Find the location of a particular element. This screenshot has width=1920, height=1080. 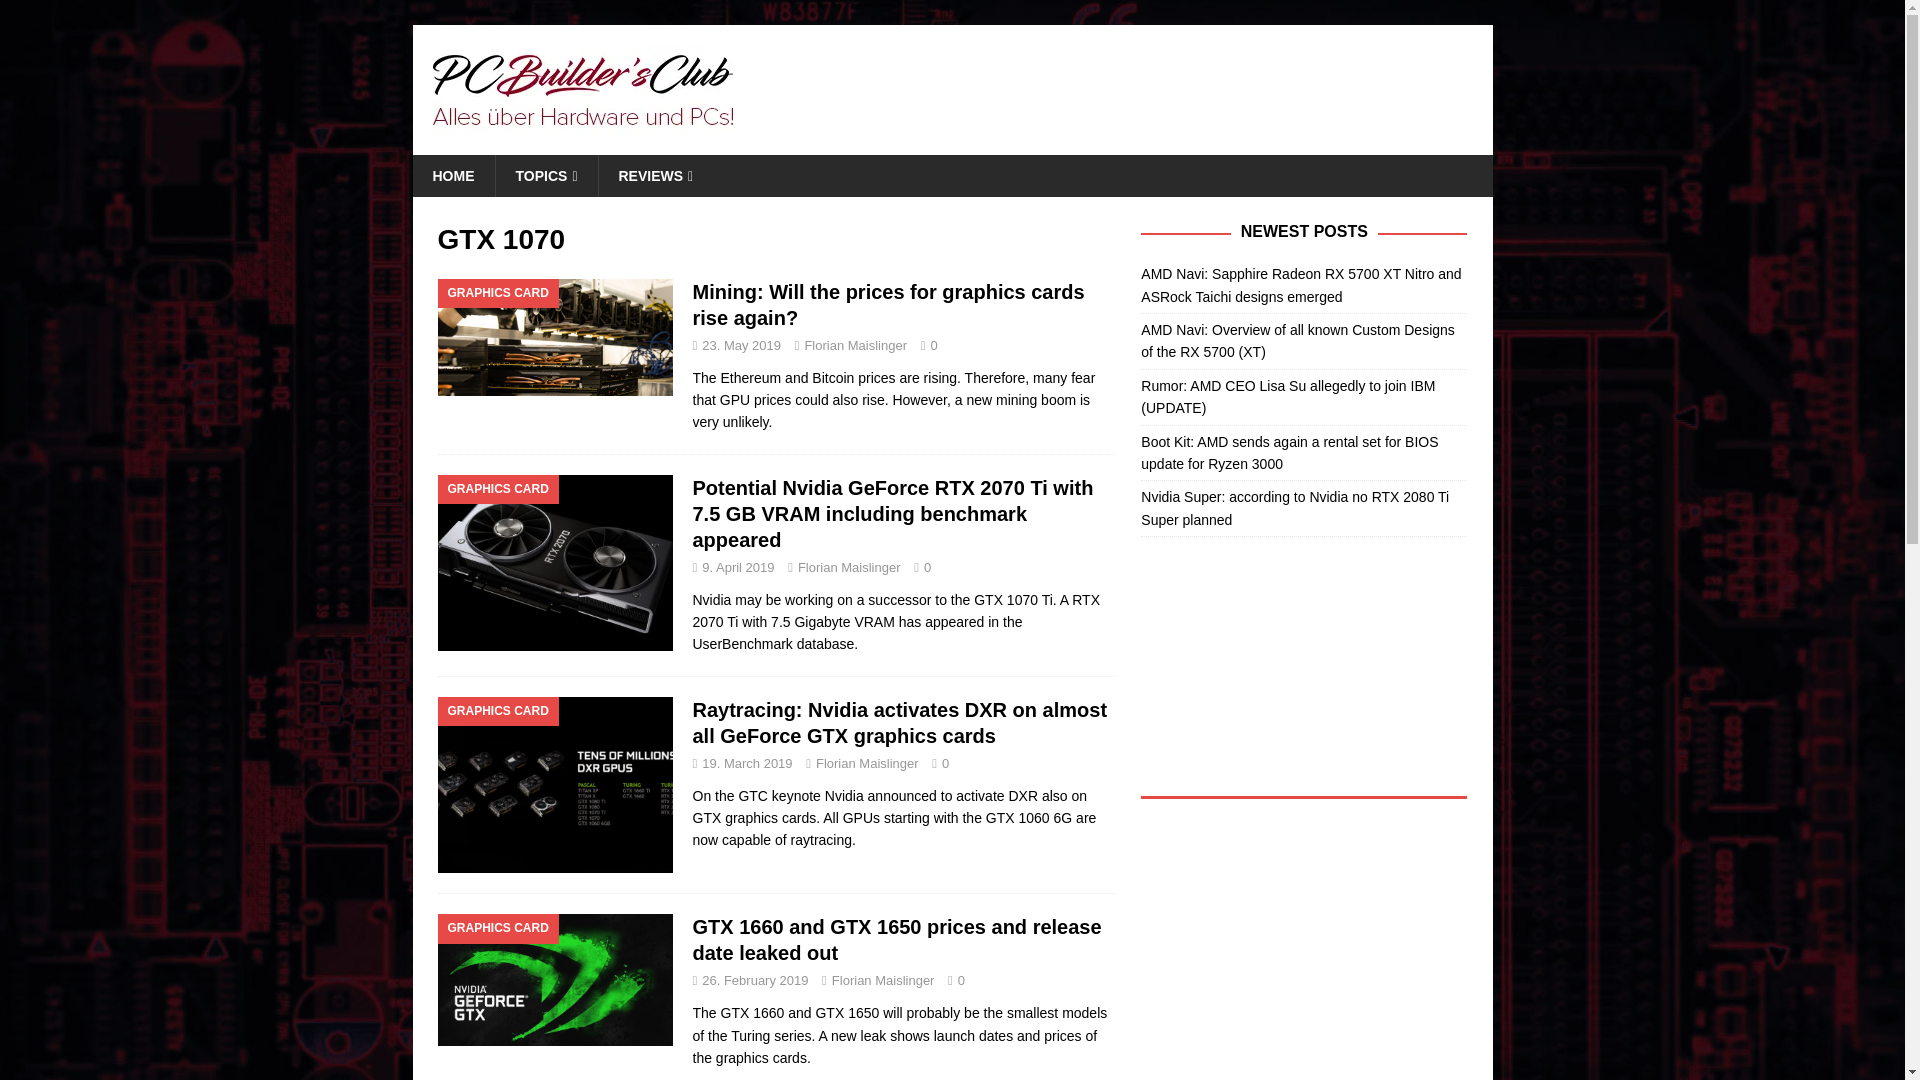

GTX 1660 and GTX 1650 prices and release date leaked out is located at coordinates (896, 940).